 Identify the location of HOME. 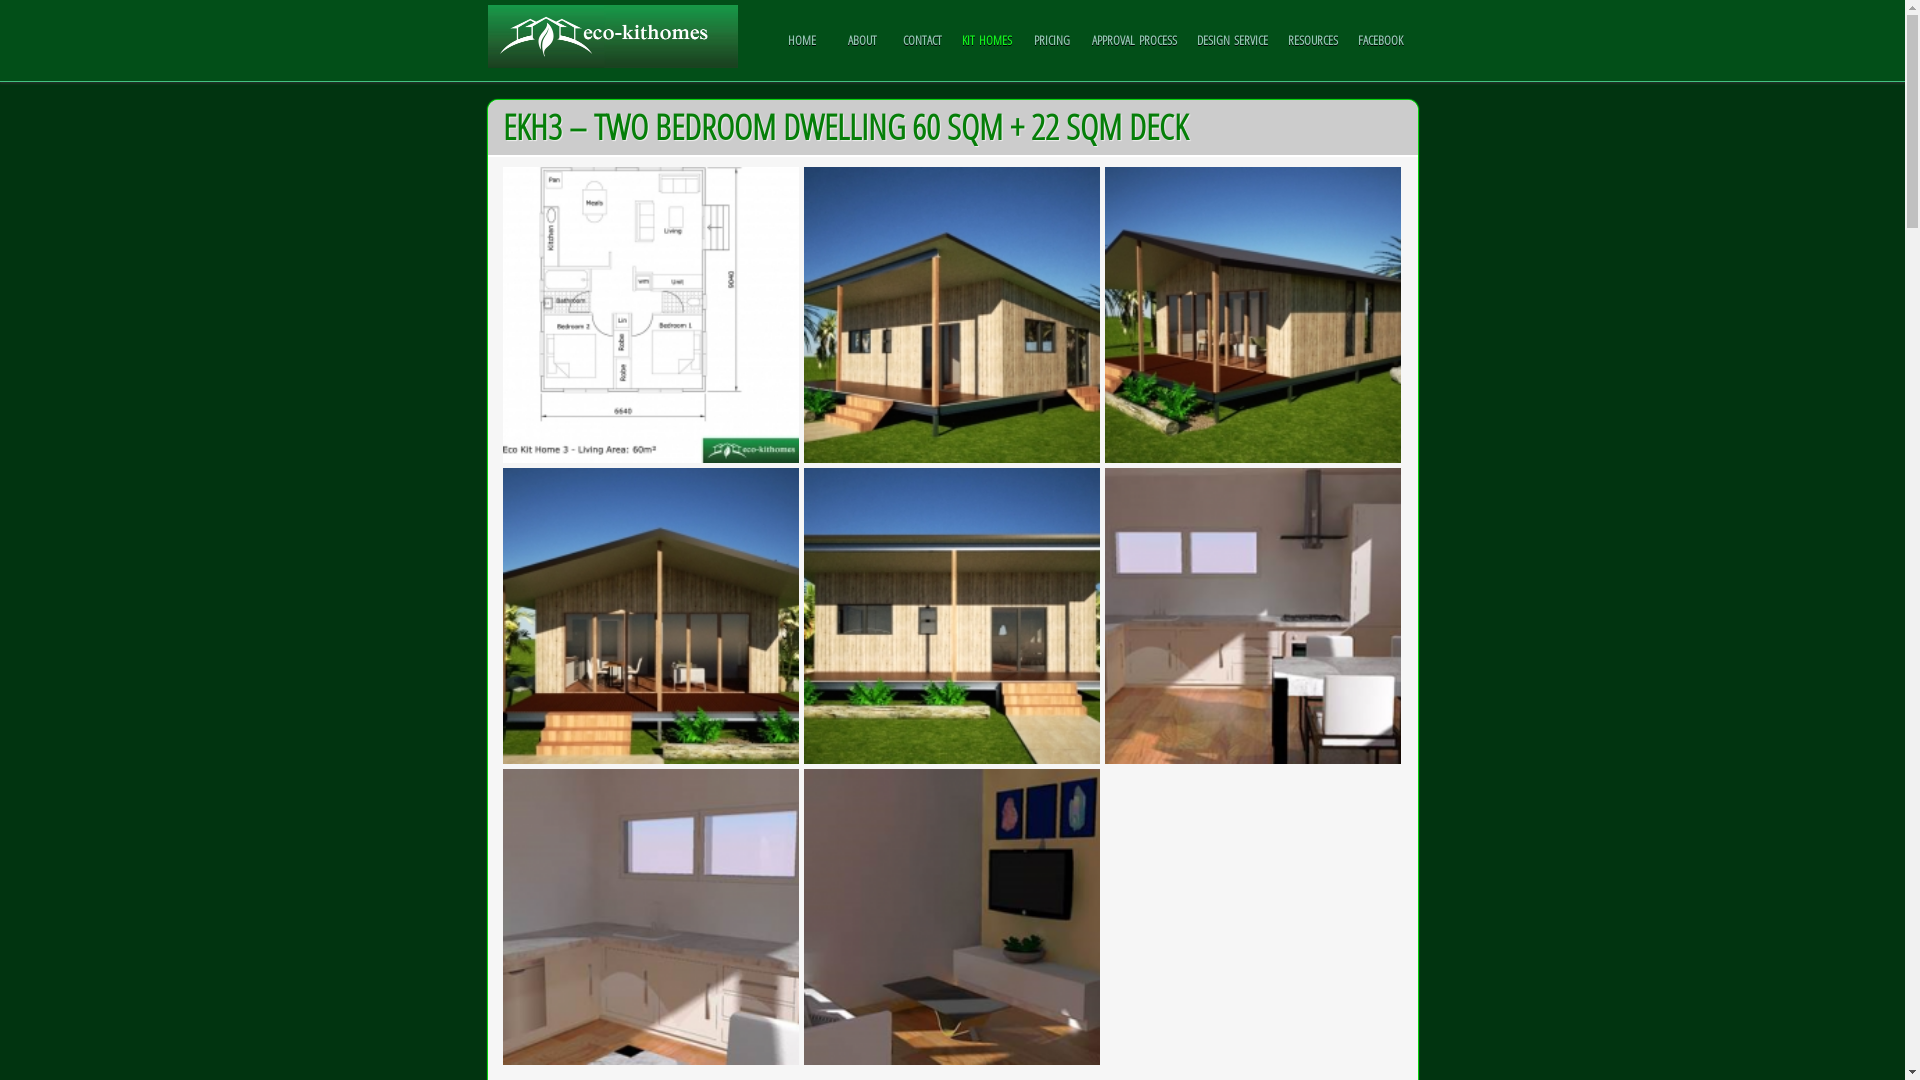
(802, 40).